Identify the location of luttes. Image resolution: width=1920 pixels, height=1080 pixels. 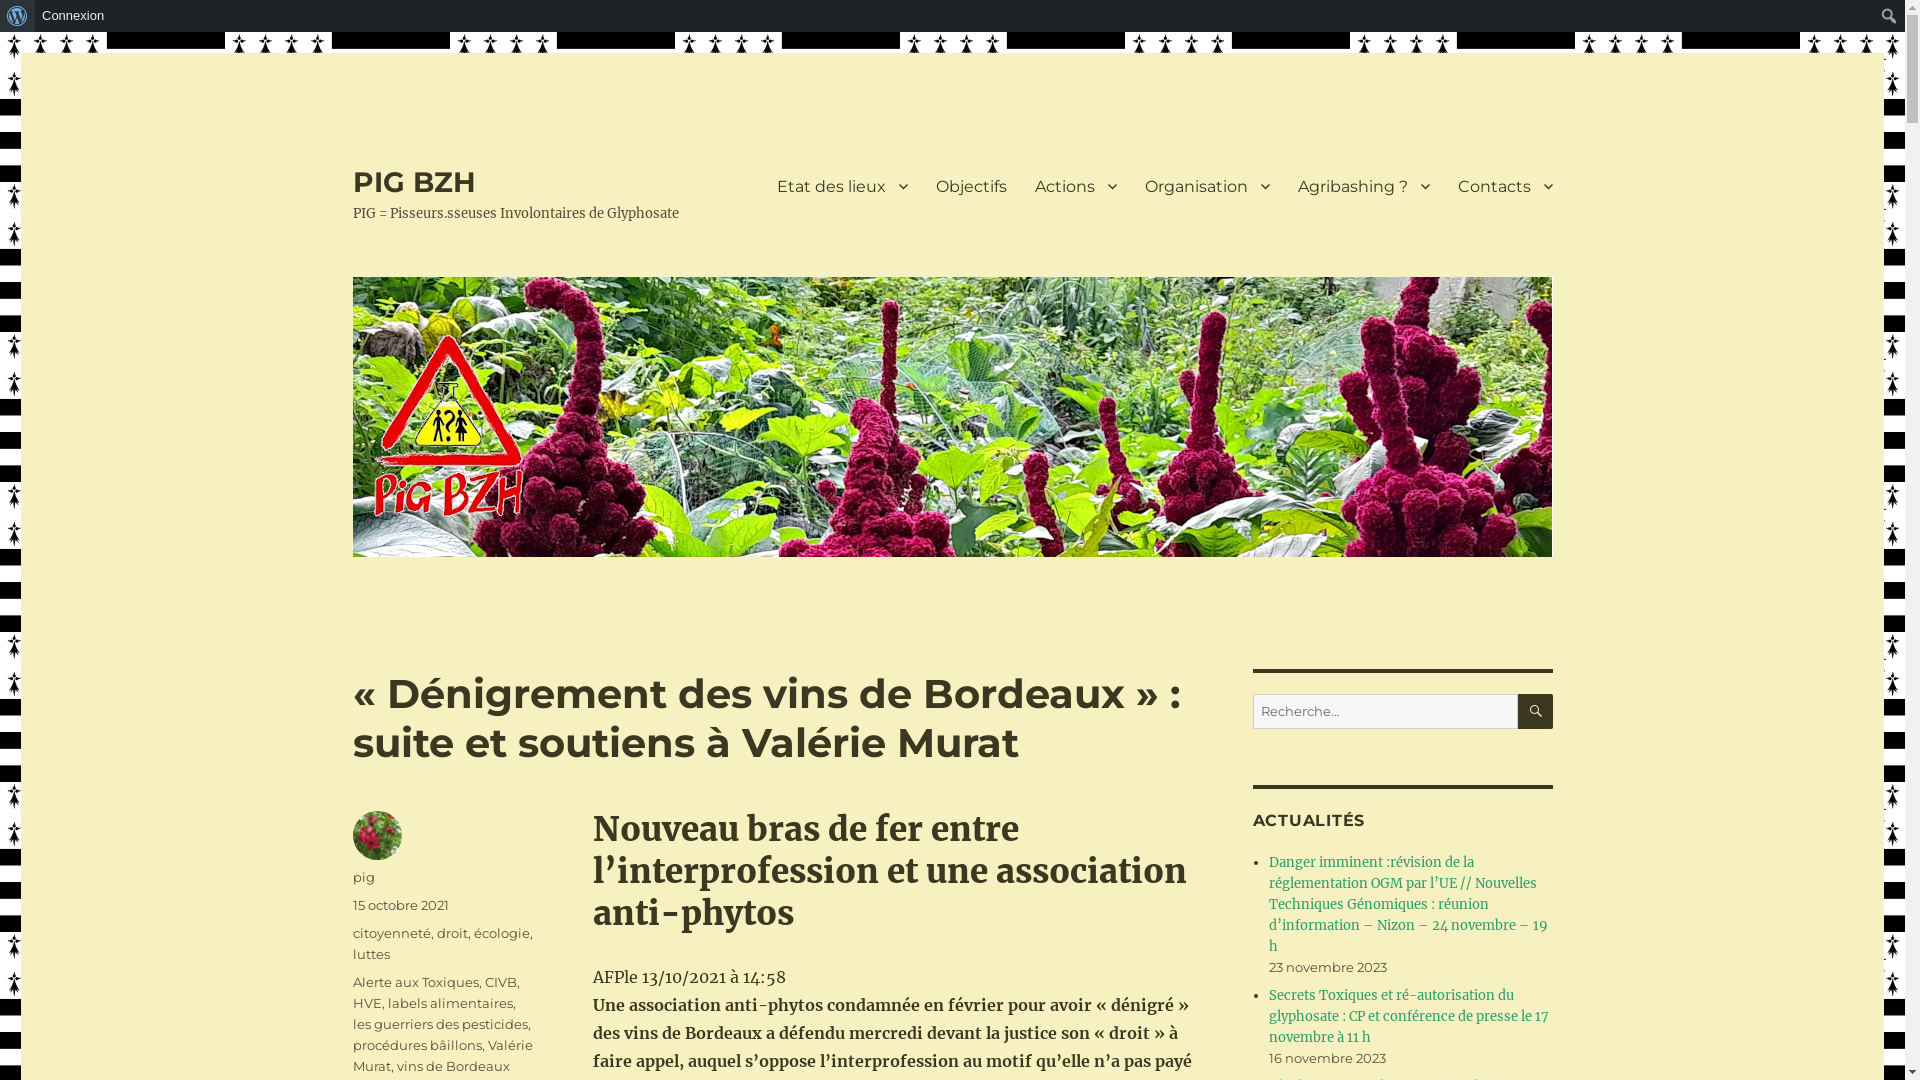
(370, 954).